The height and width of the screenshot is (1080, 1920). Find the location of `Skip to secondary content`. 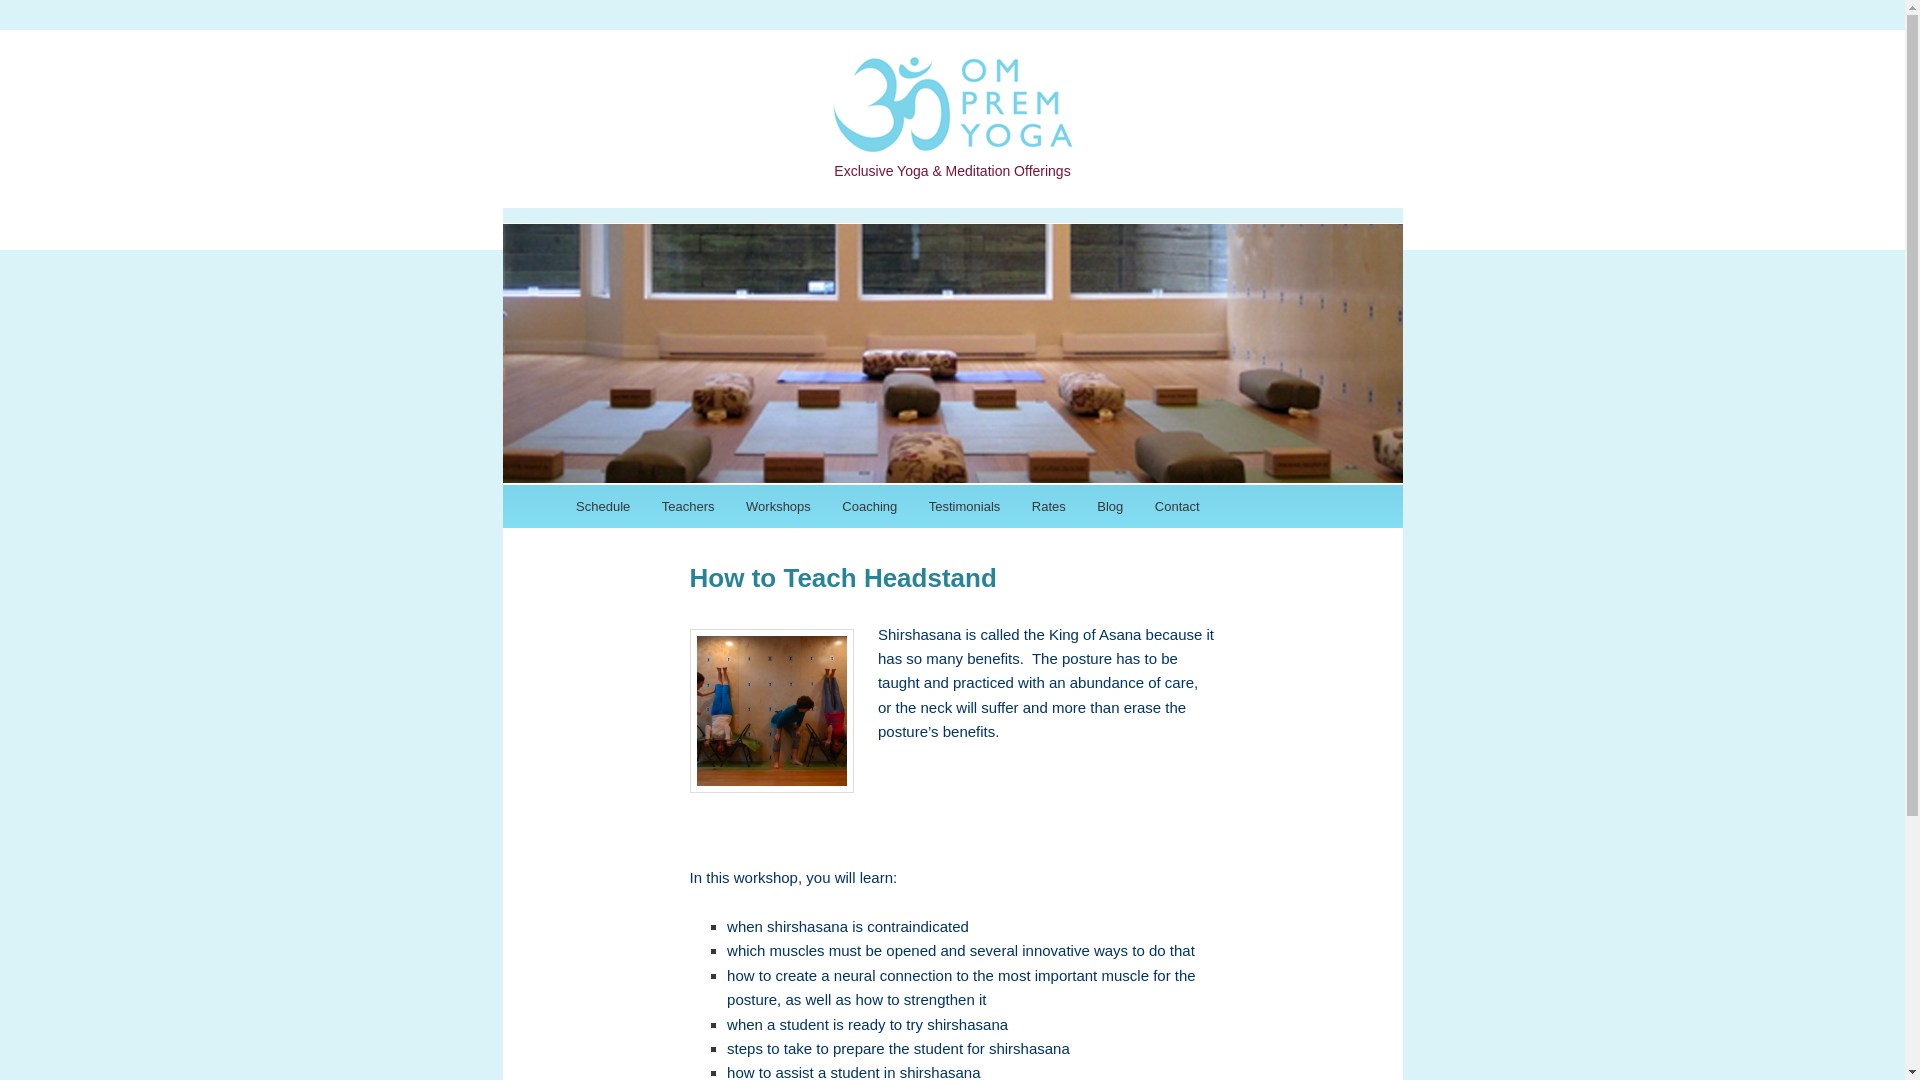

Skip to secondary content is located at coordinates (674, 508).